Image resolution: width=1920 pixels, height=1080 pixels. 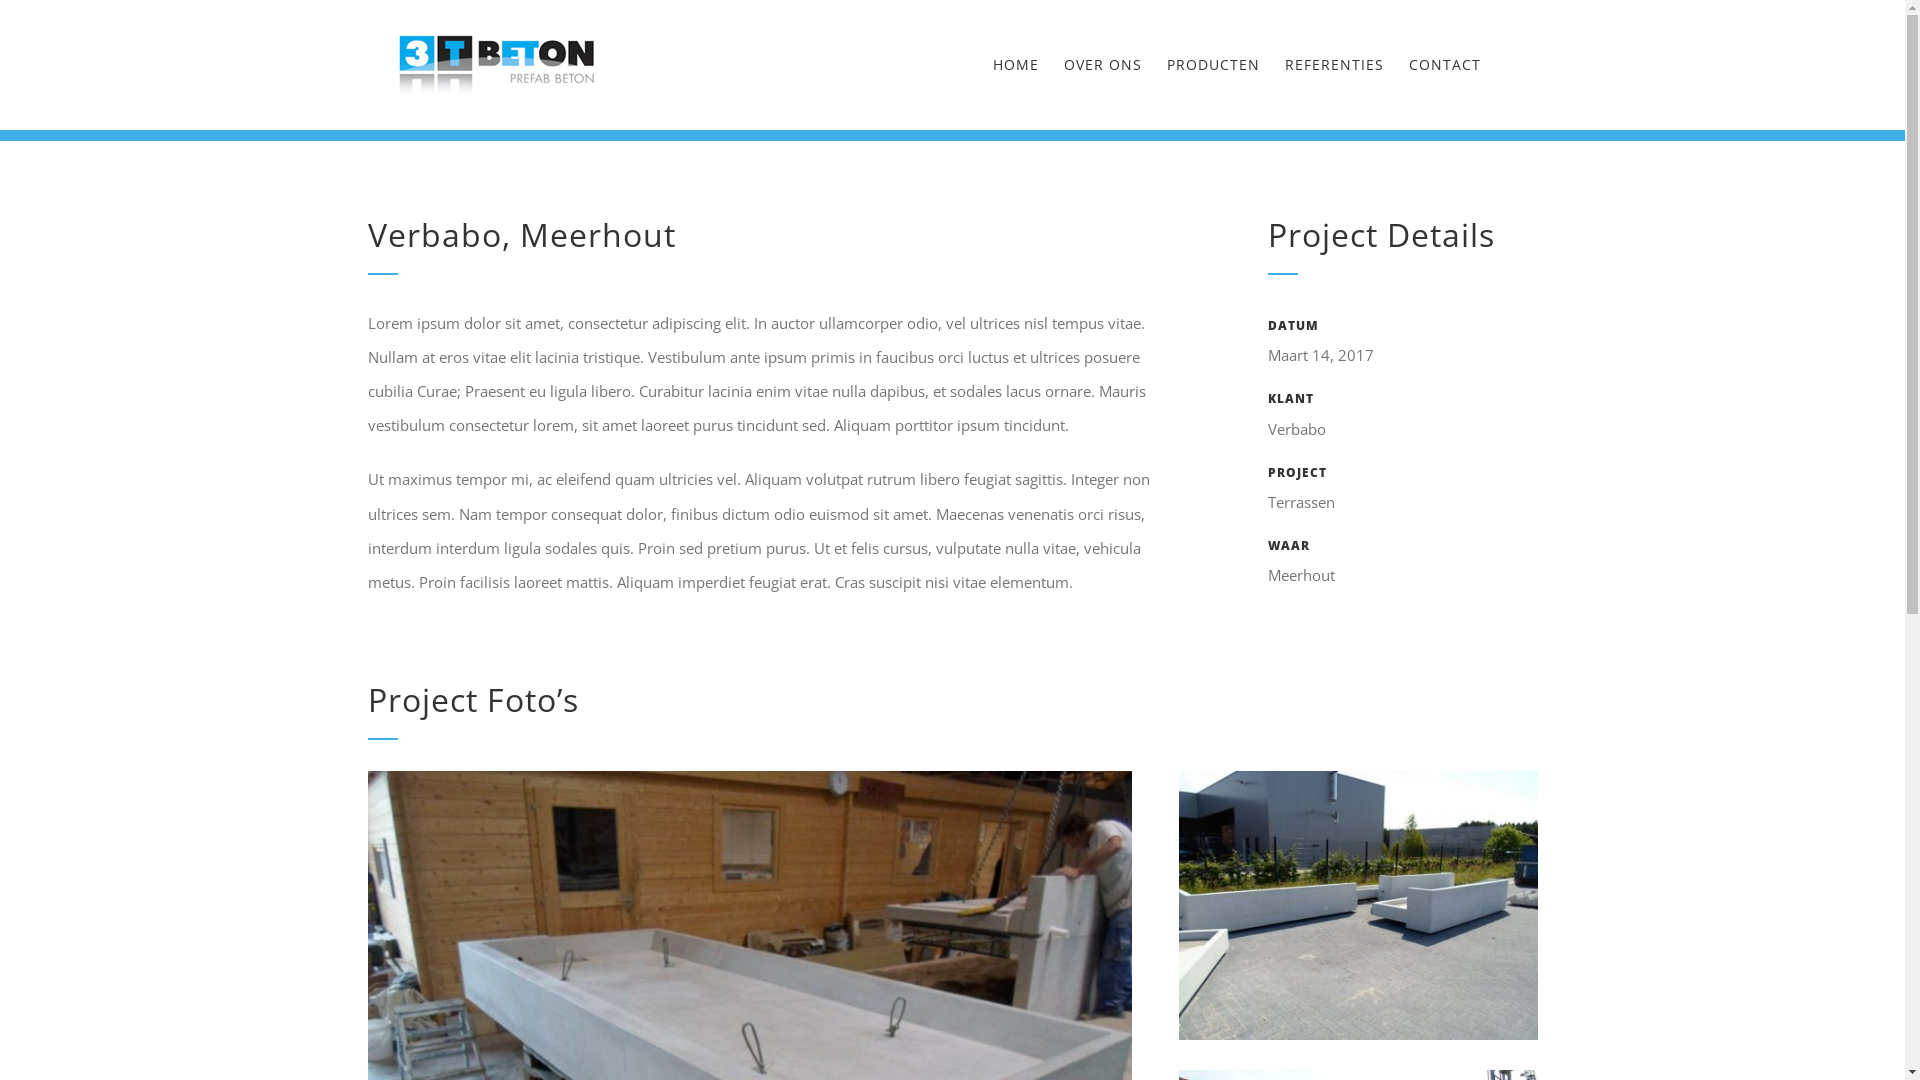 What do you see at coordinates (1103, 65) in the screenshot?
I see `OVER ONS` at bounding box center [1103, 65].